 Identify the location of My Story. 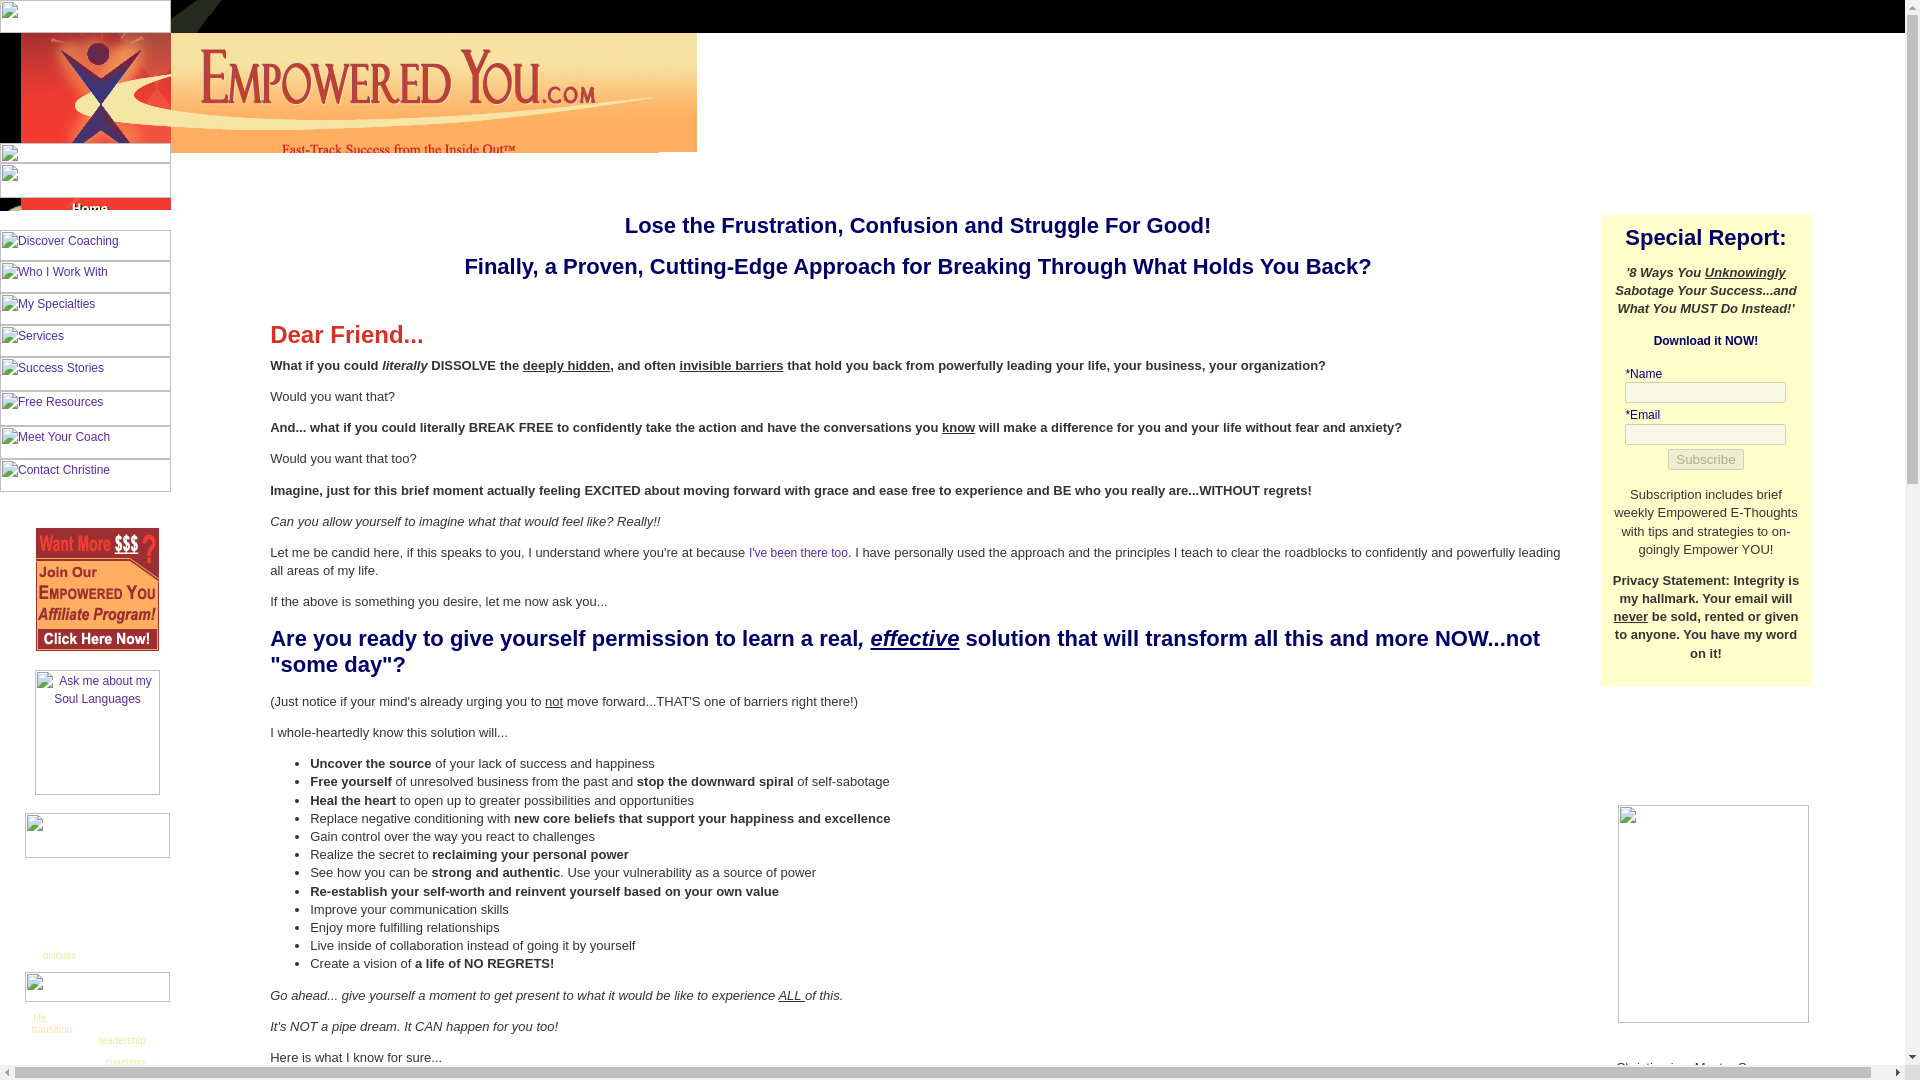
(798, 553).